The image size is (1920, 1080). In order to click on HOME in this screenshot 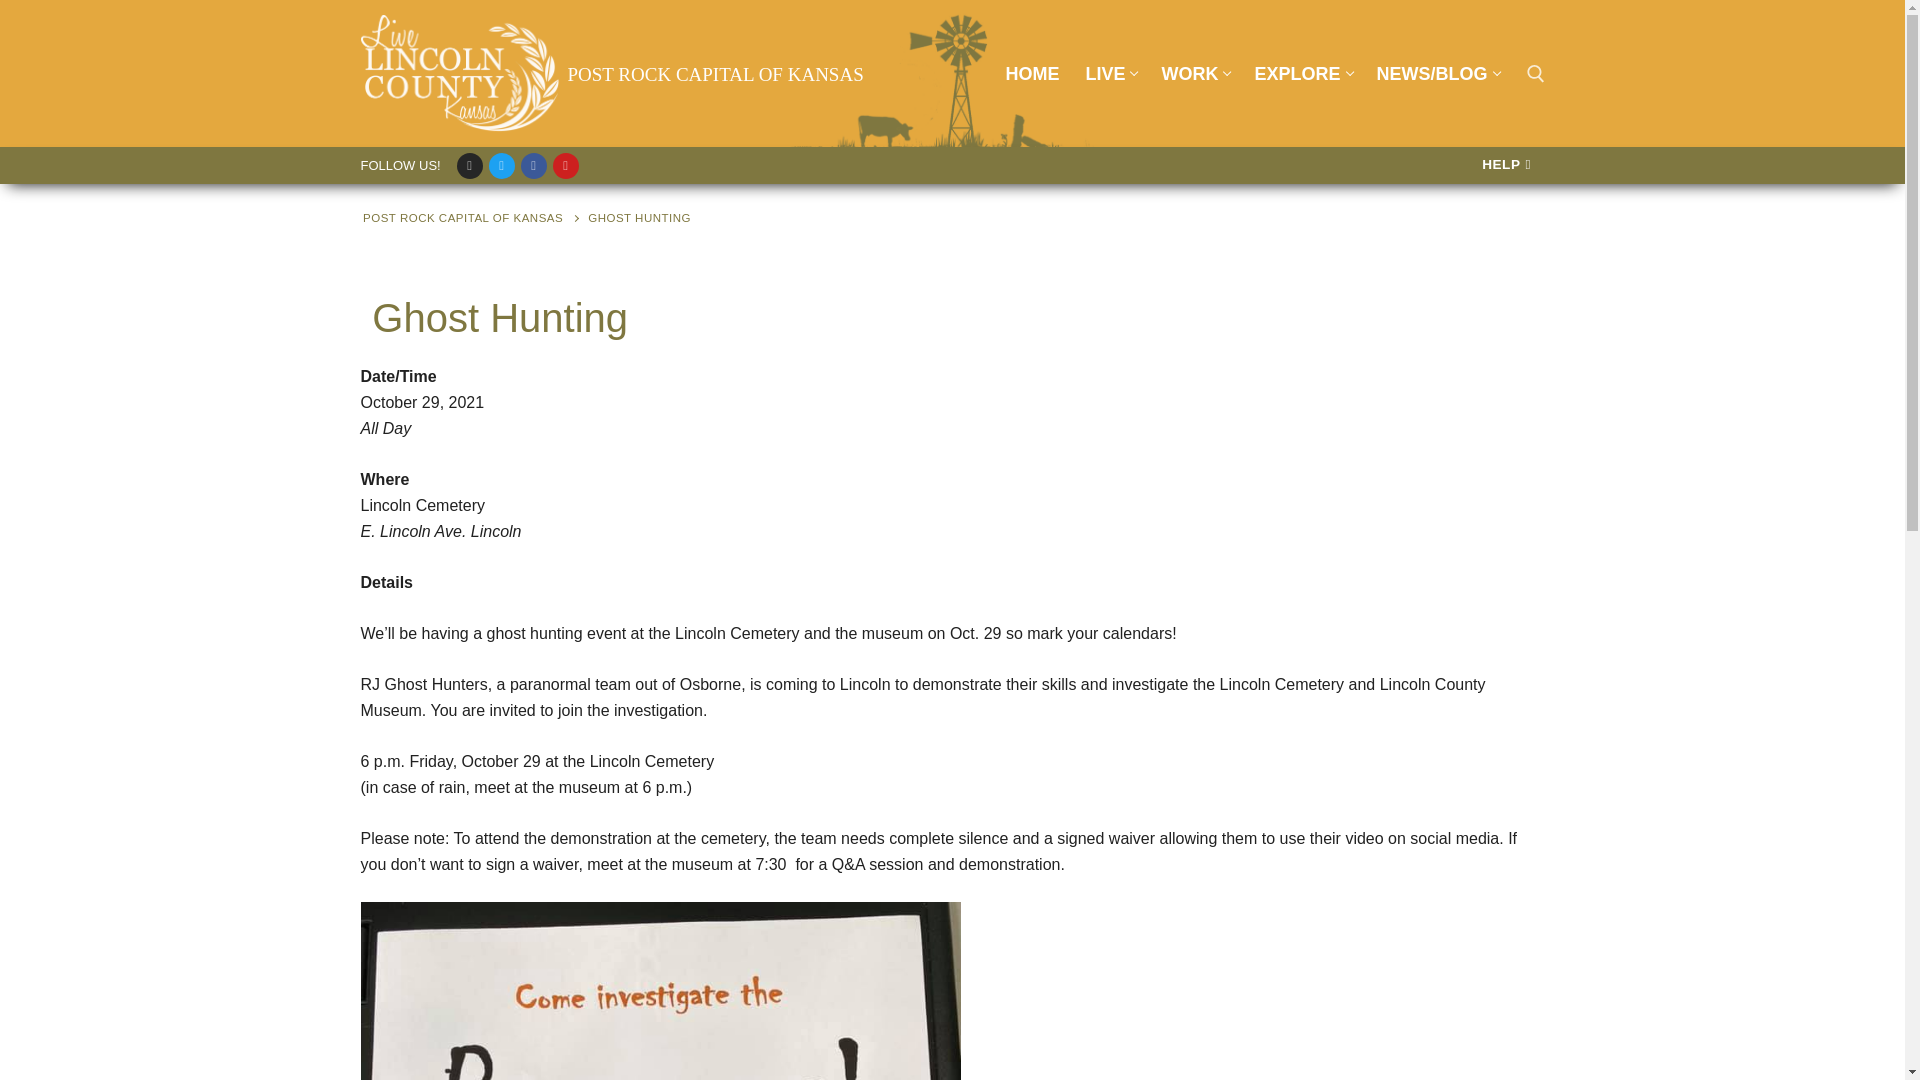, I will do `click(716, 74)`.